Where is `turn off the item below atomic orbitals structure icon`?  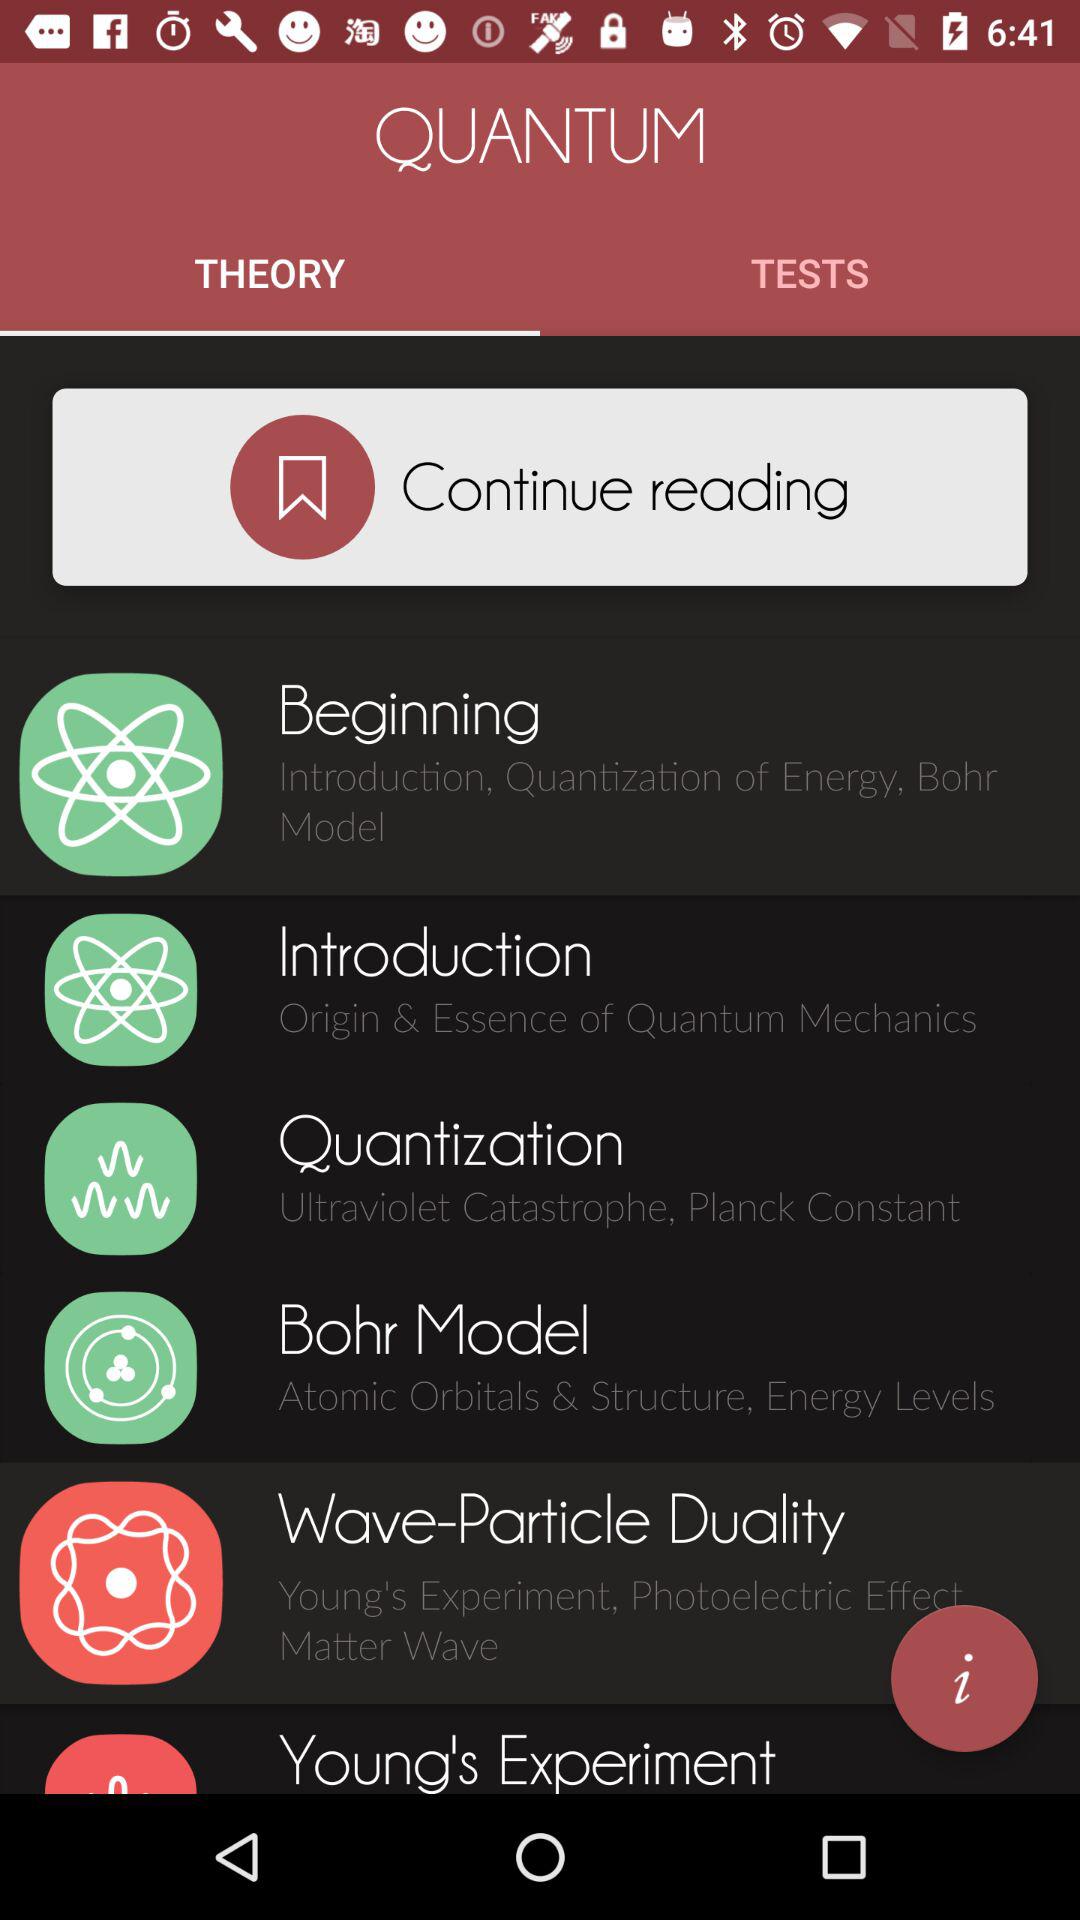 turn off the item below atomic orbitals structure icon is located at coordinates (964, 1678).